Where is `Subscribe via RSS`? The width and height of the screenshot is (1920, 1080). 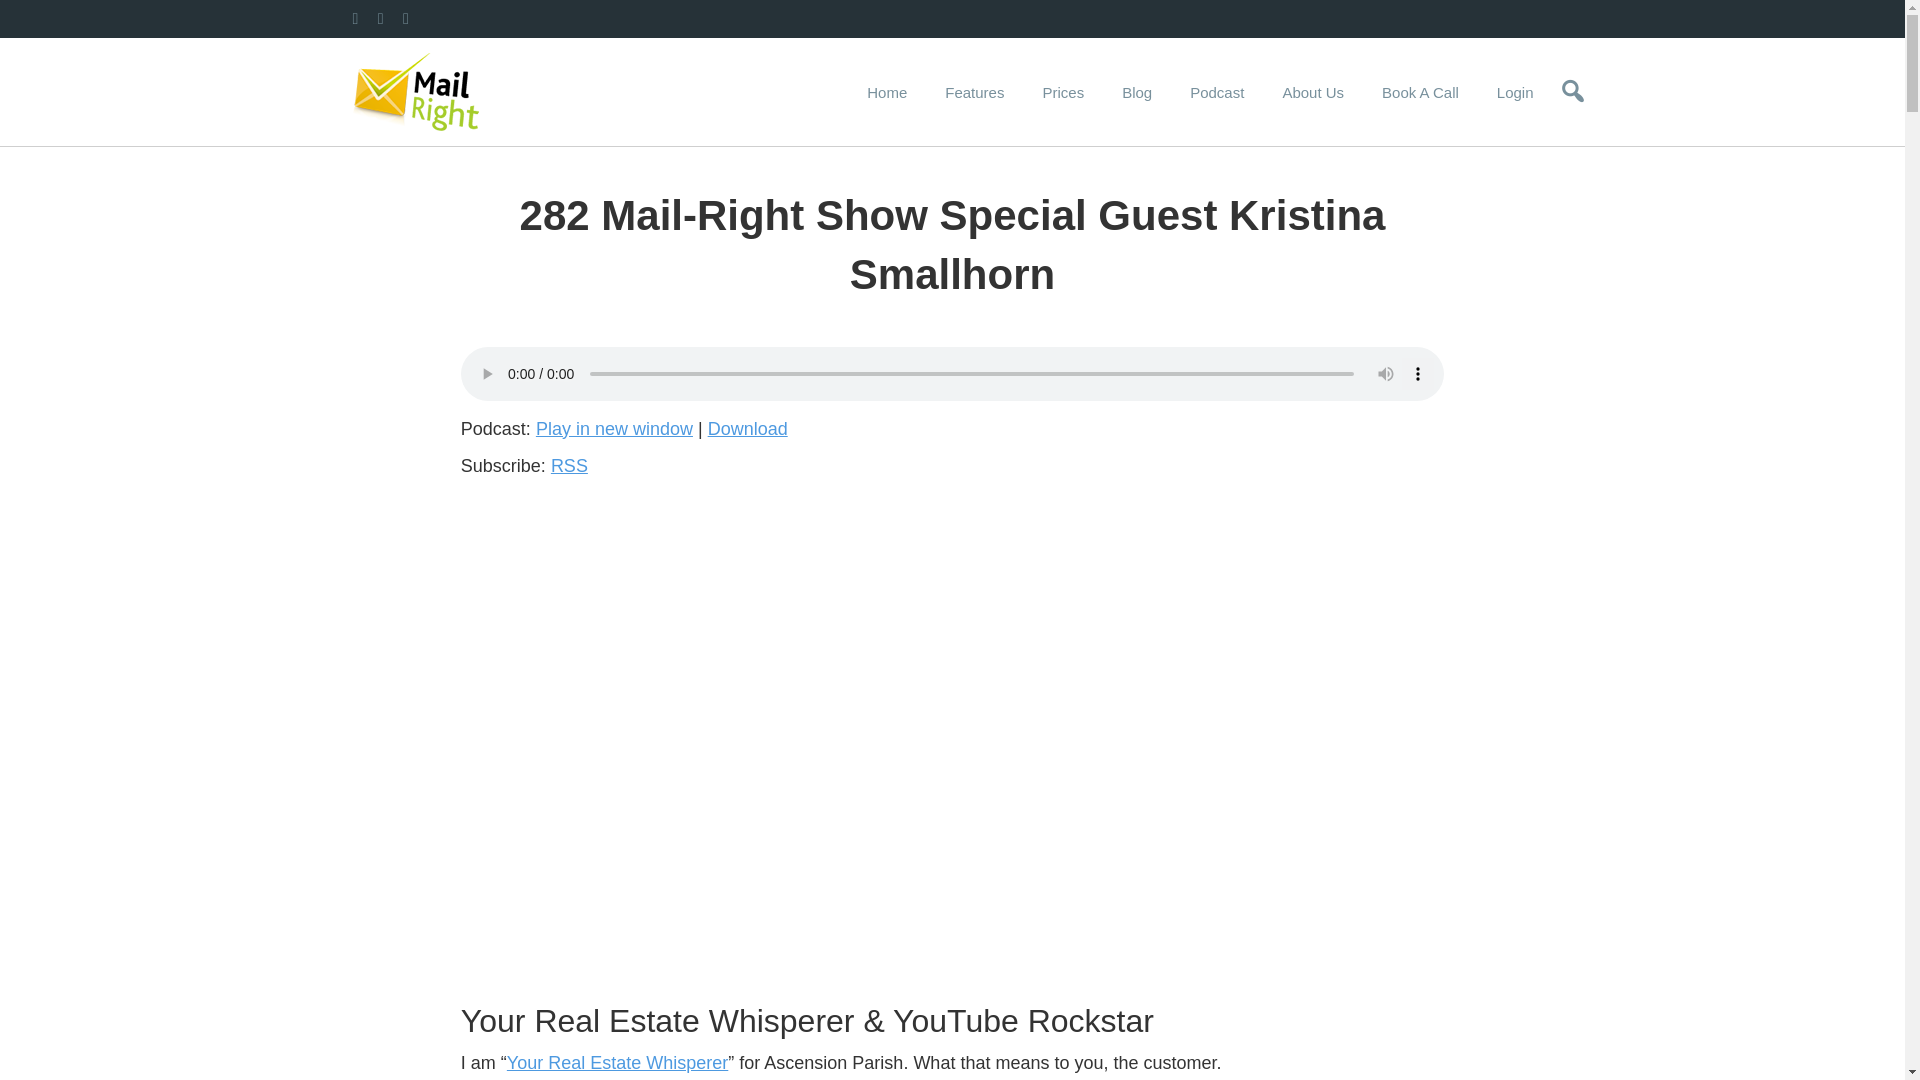
Subscribe via RSS is located at coordinates (569, 466).